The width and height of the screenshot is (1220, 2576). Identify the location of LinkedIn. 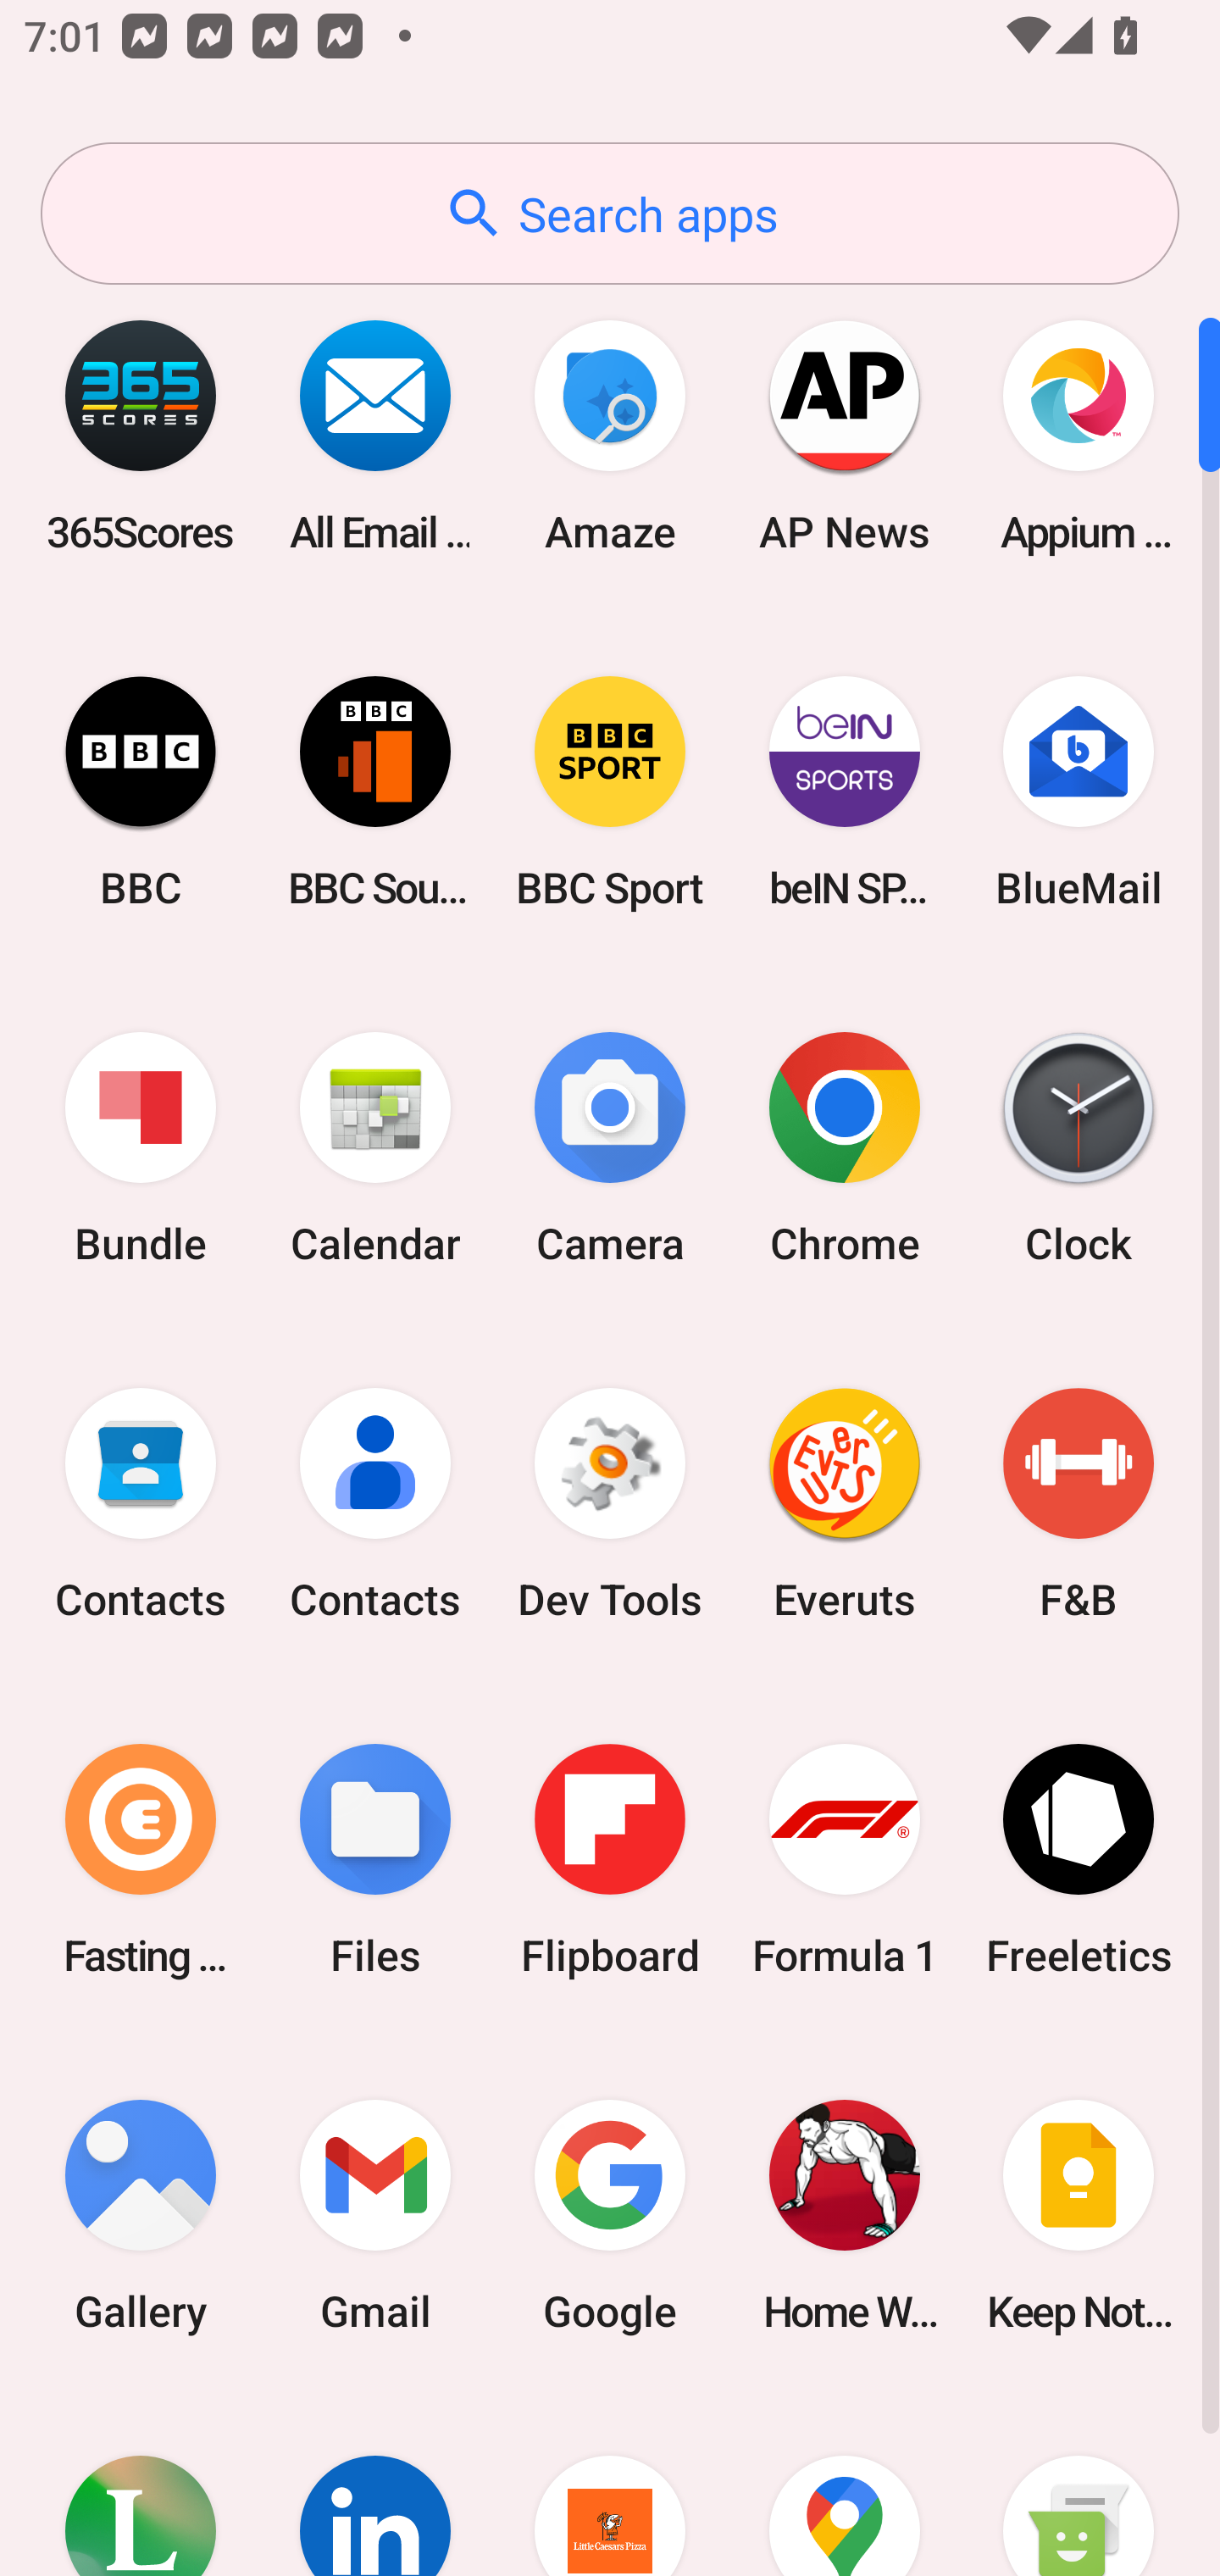
(375, 2484).